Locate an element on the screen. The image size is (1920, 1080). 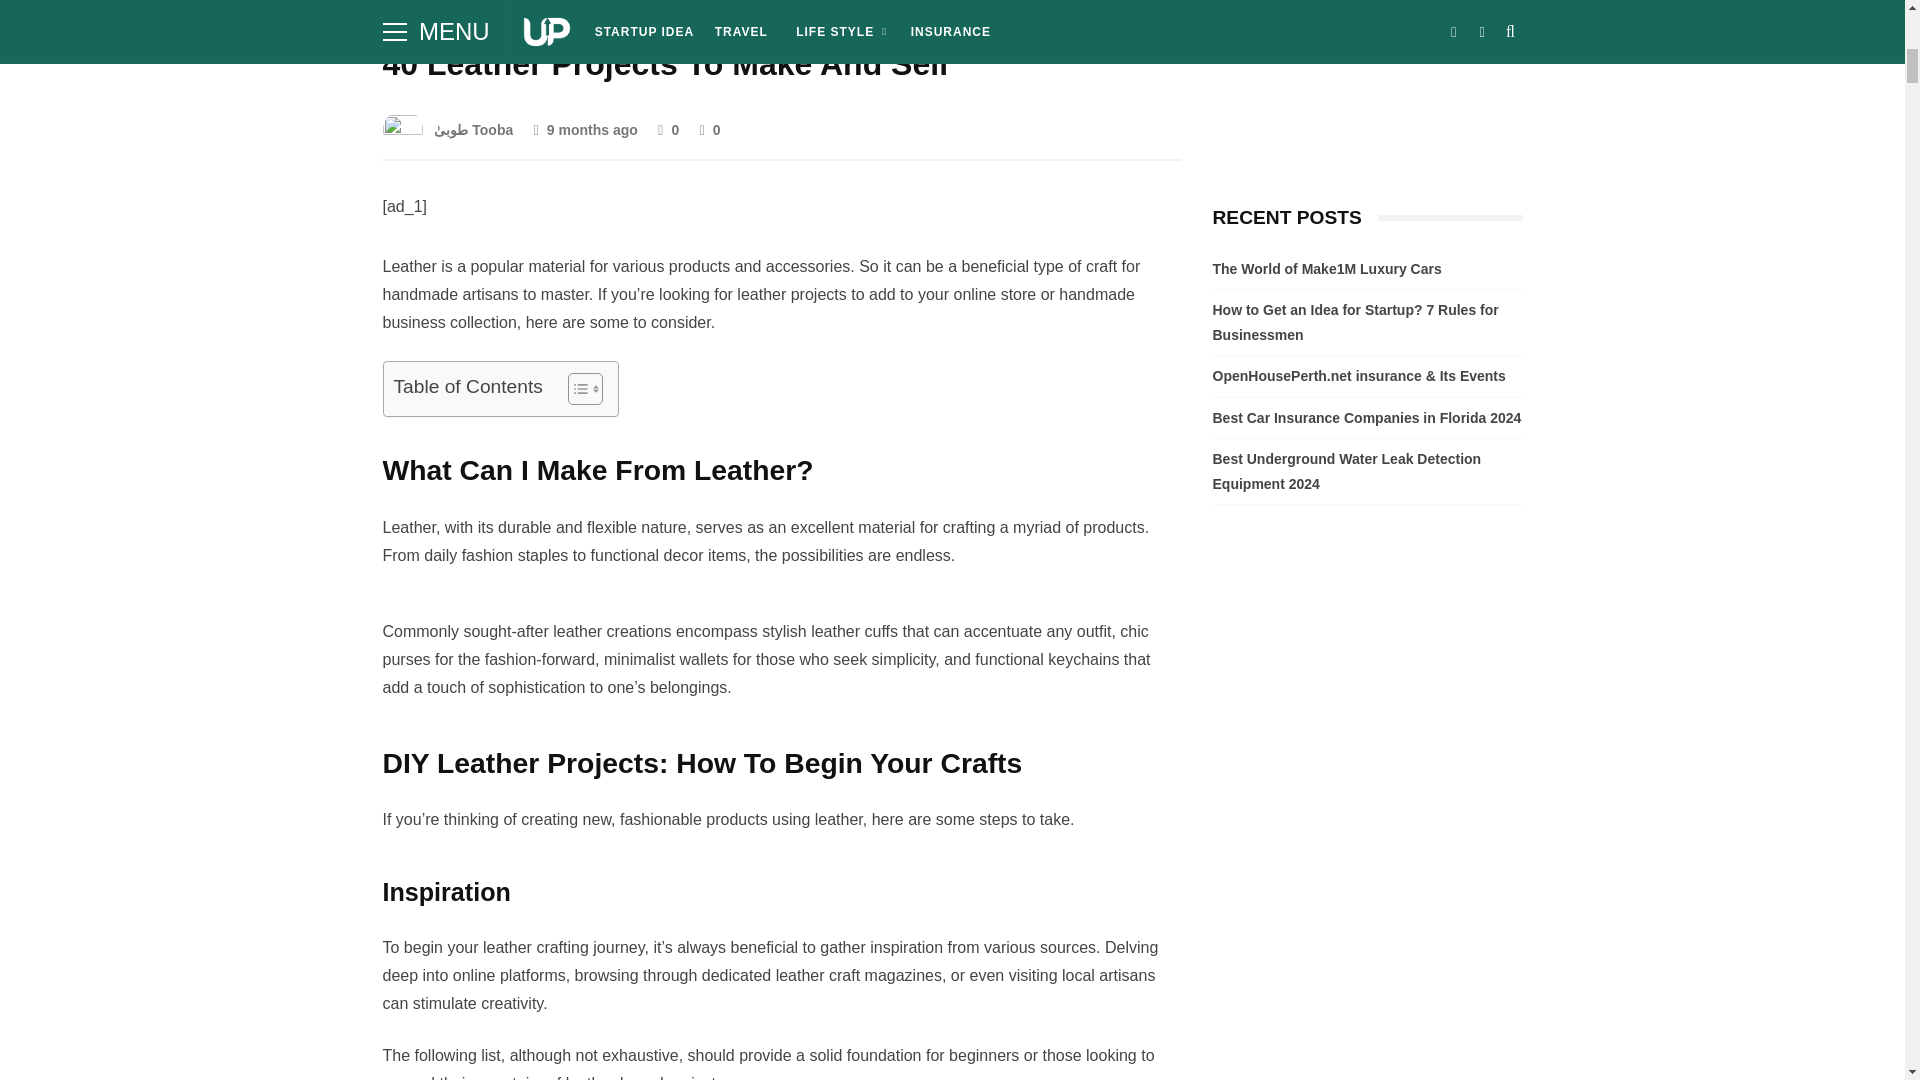
Scroll To Top is located at coordinates (1876, 27).